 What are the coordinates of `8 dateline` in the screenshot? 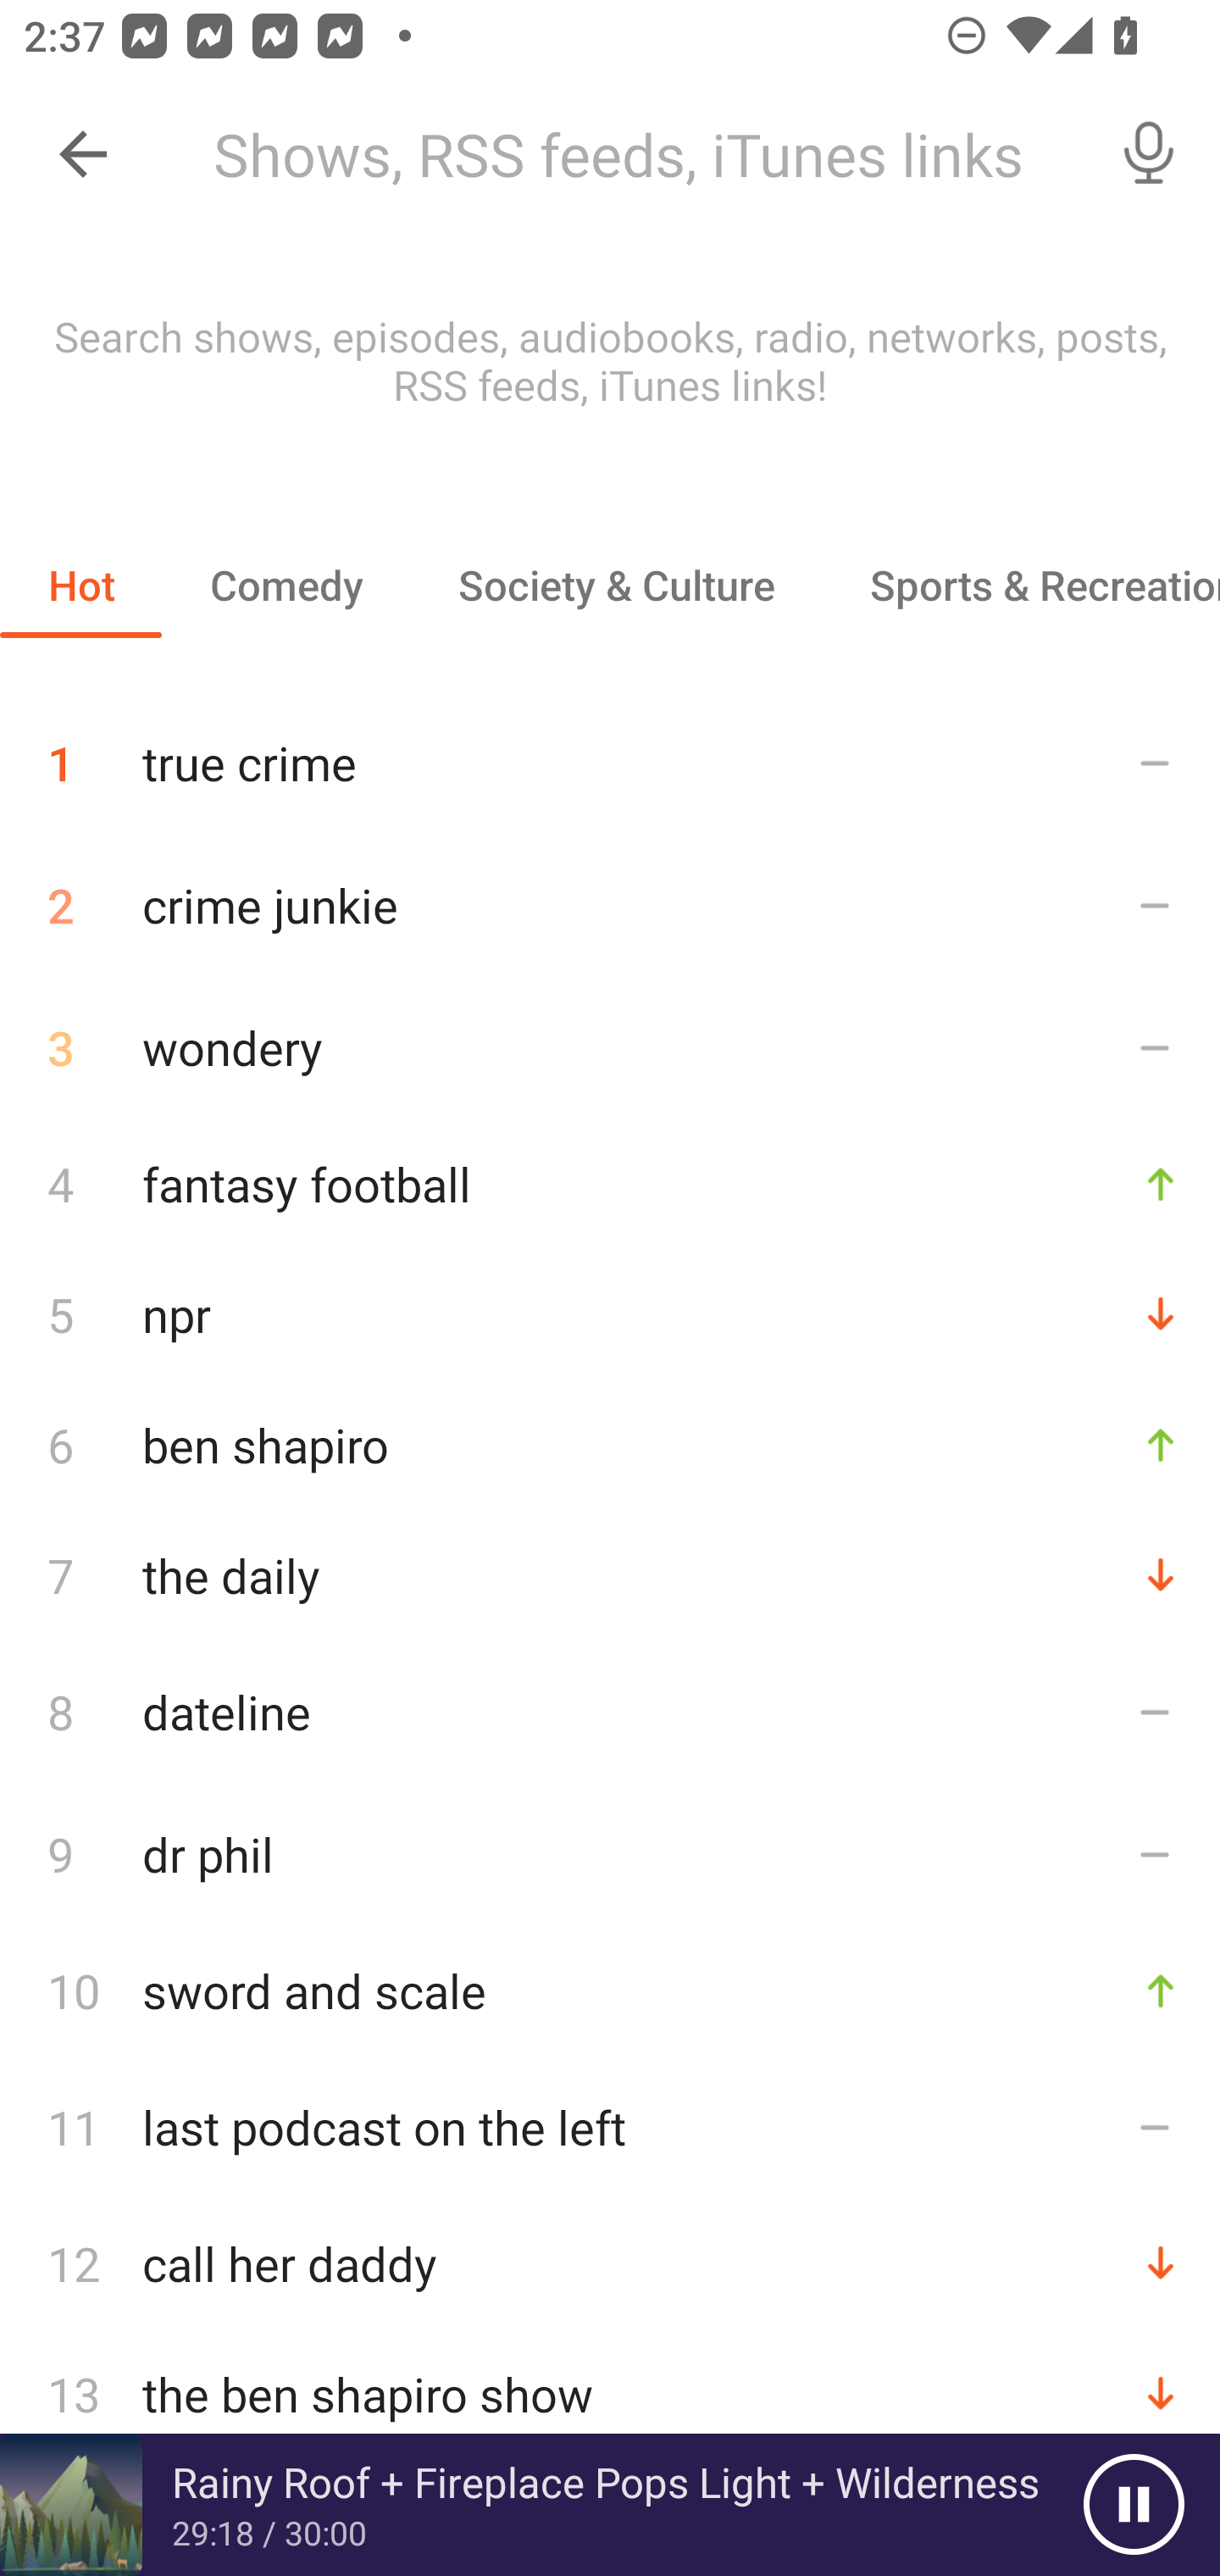 It's located at (610, 1712).